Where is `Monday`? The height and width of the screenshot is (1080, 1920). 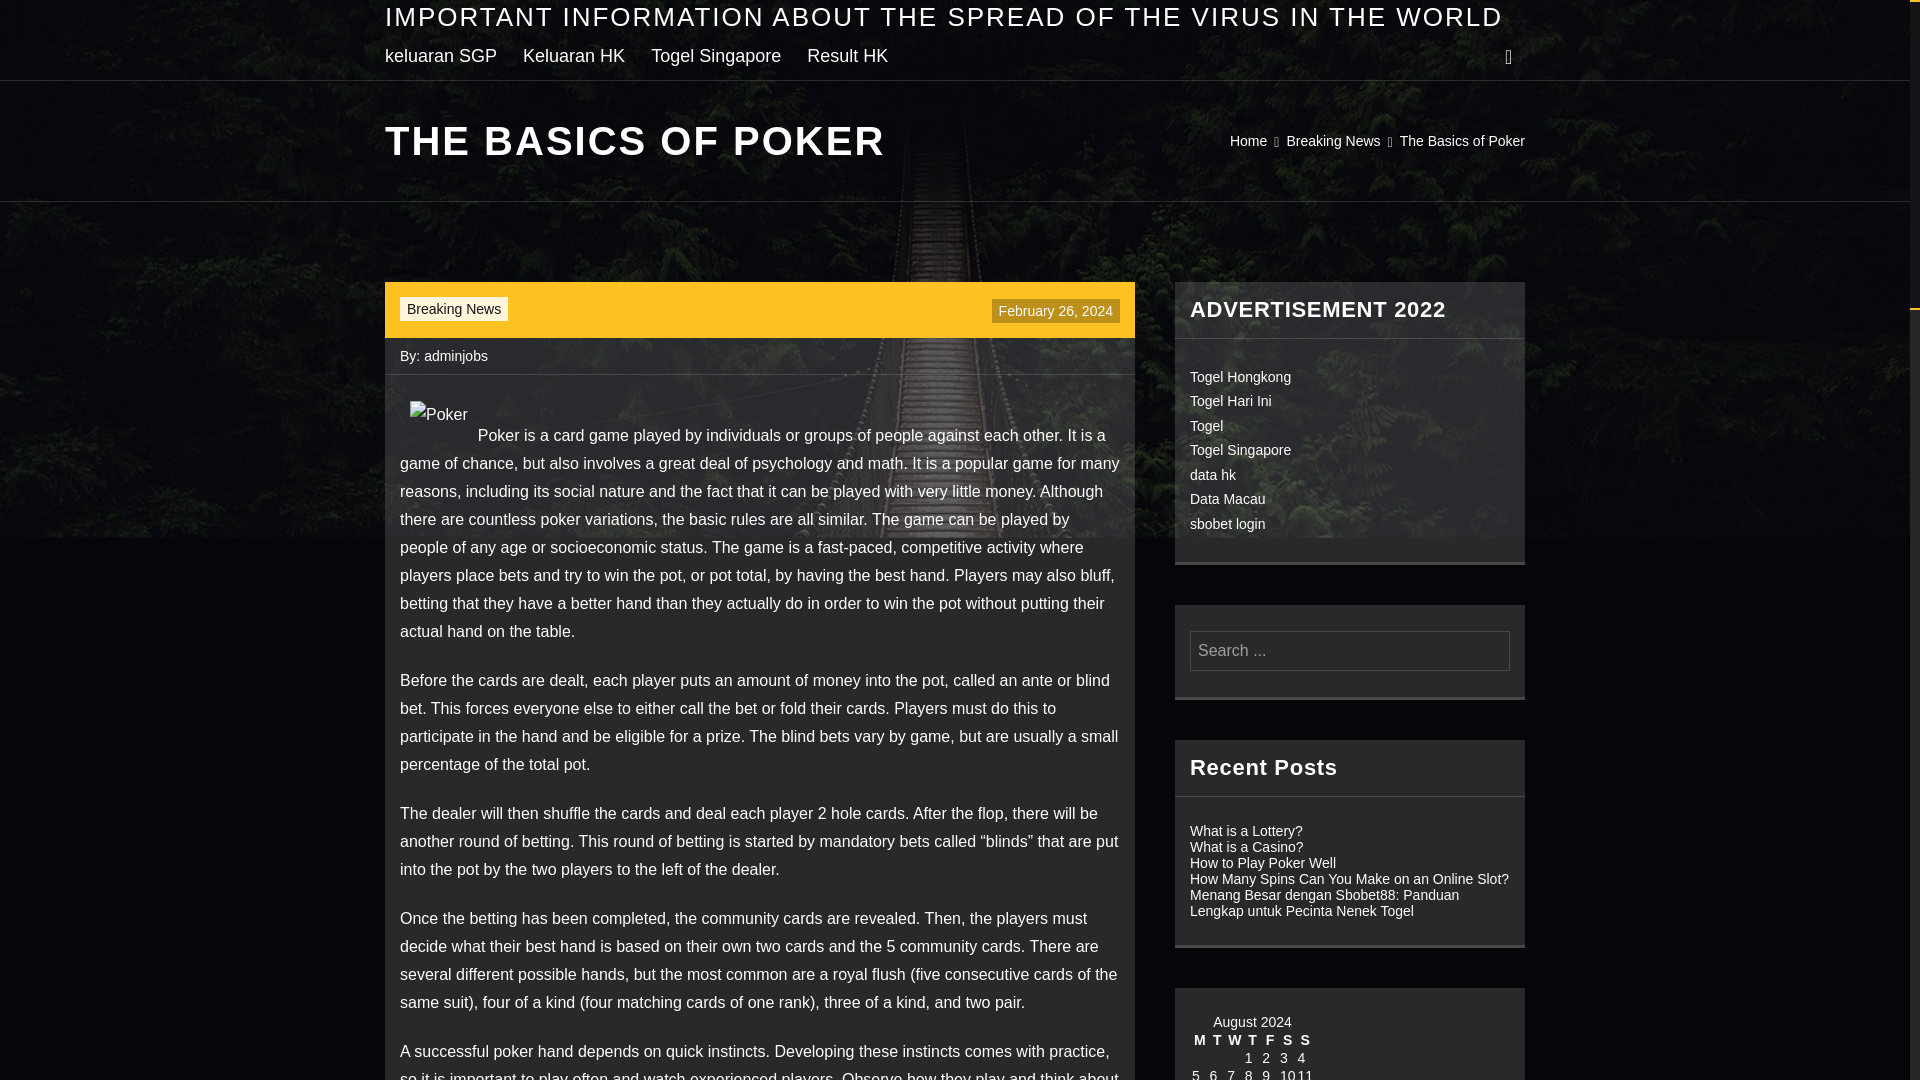
Monday is located at coordinates (1200, 1040).